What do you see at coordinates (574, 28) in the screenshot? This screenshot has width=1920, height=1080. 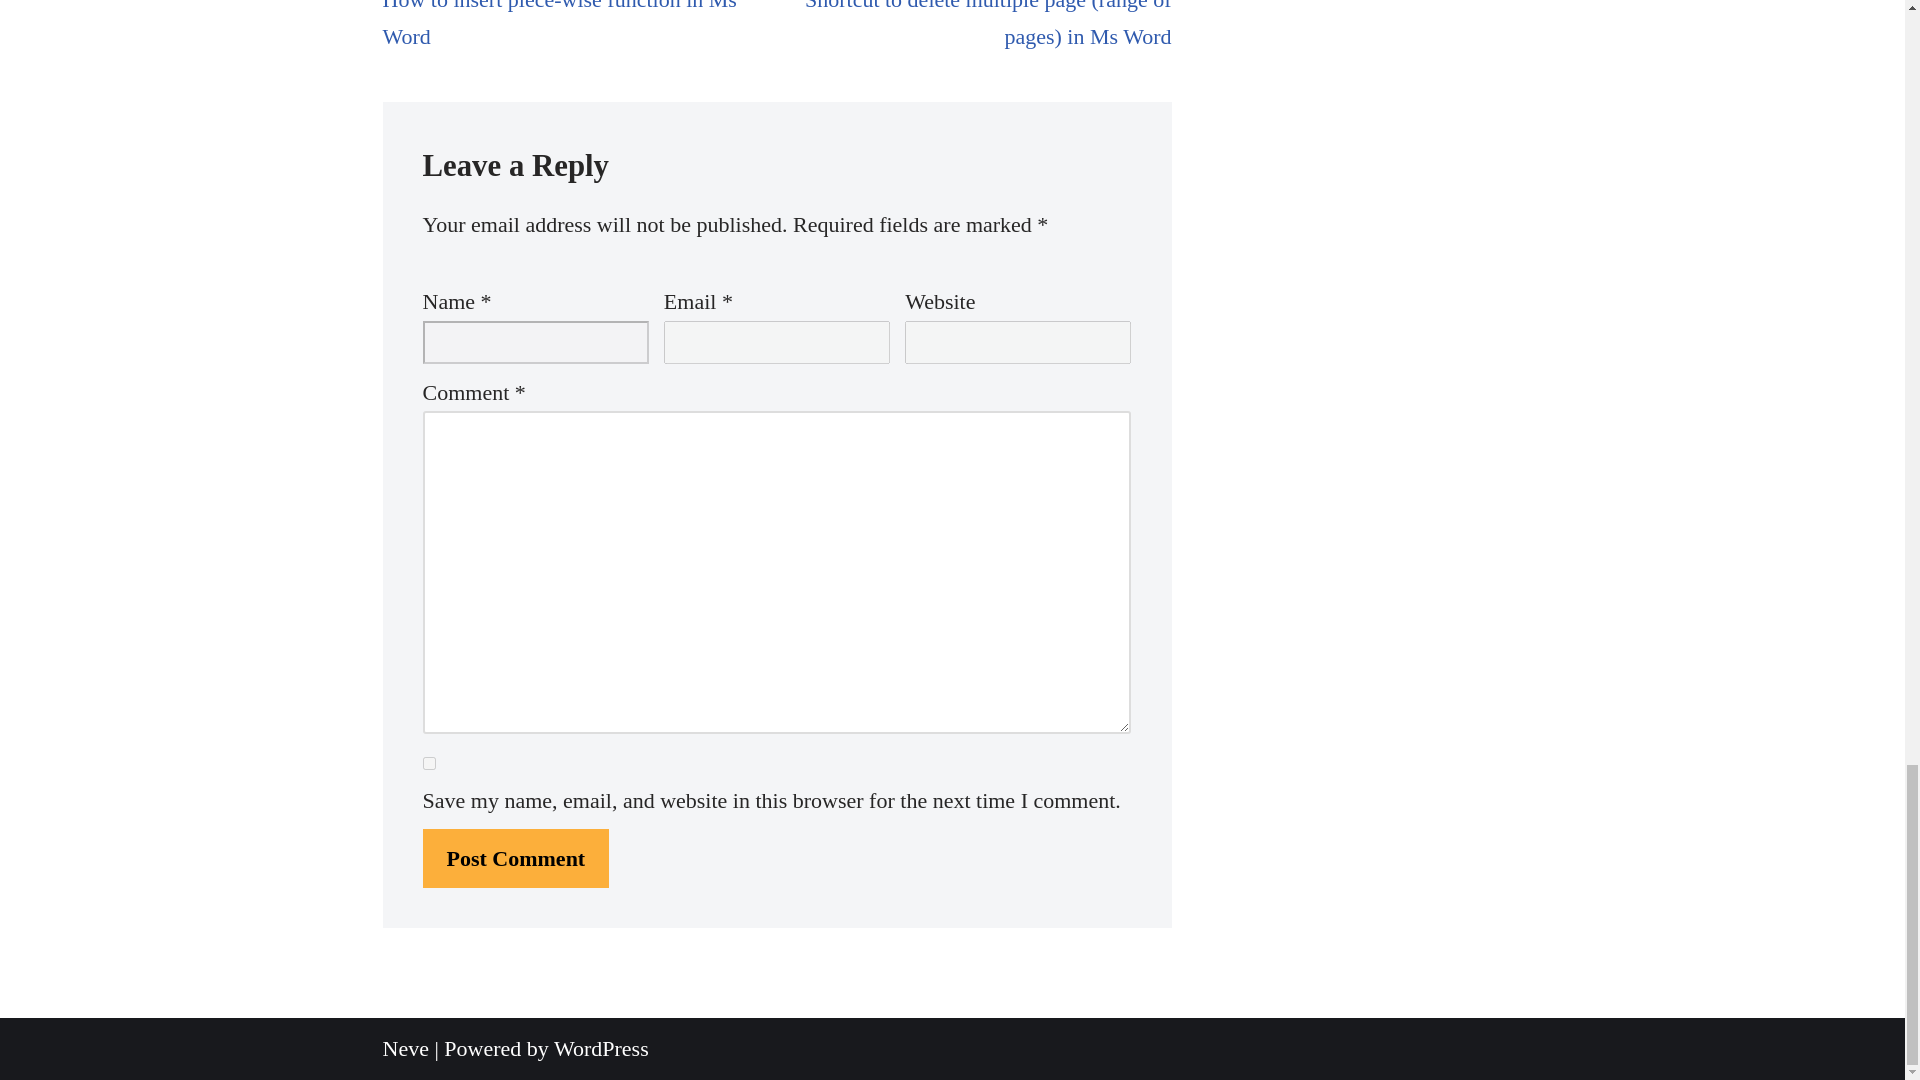 I see `Neve` at bounding box center [574, 28].